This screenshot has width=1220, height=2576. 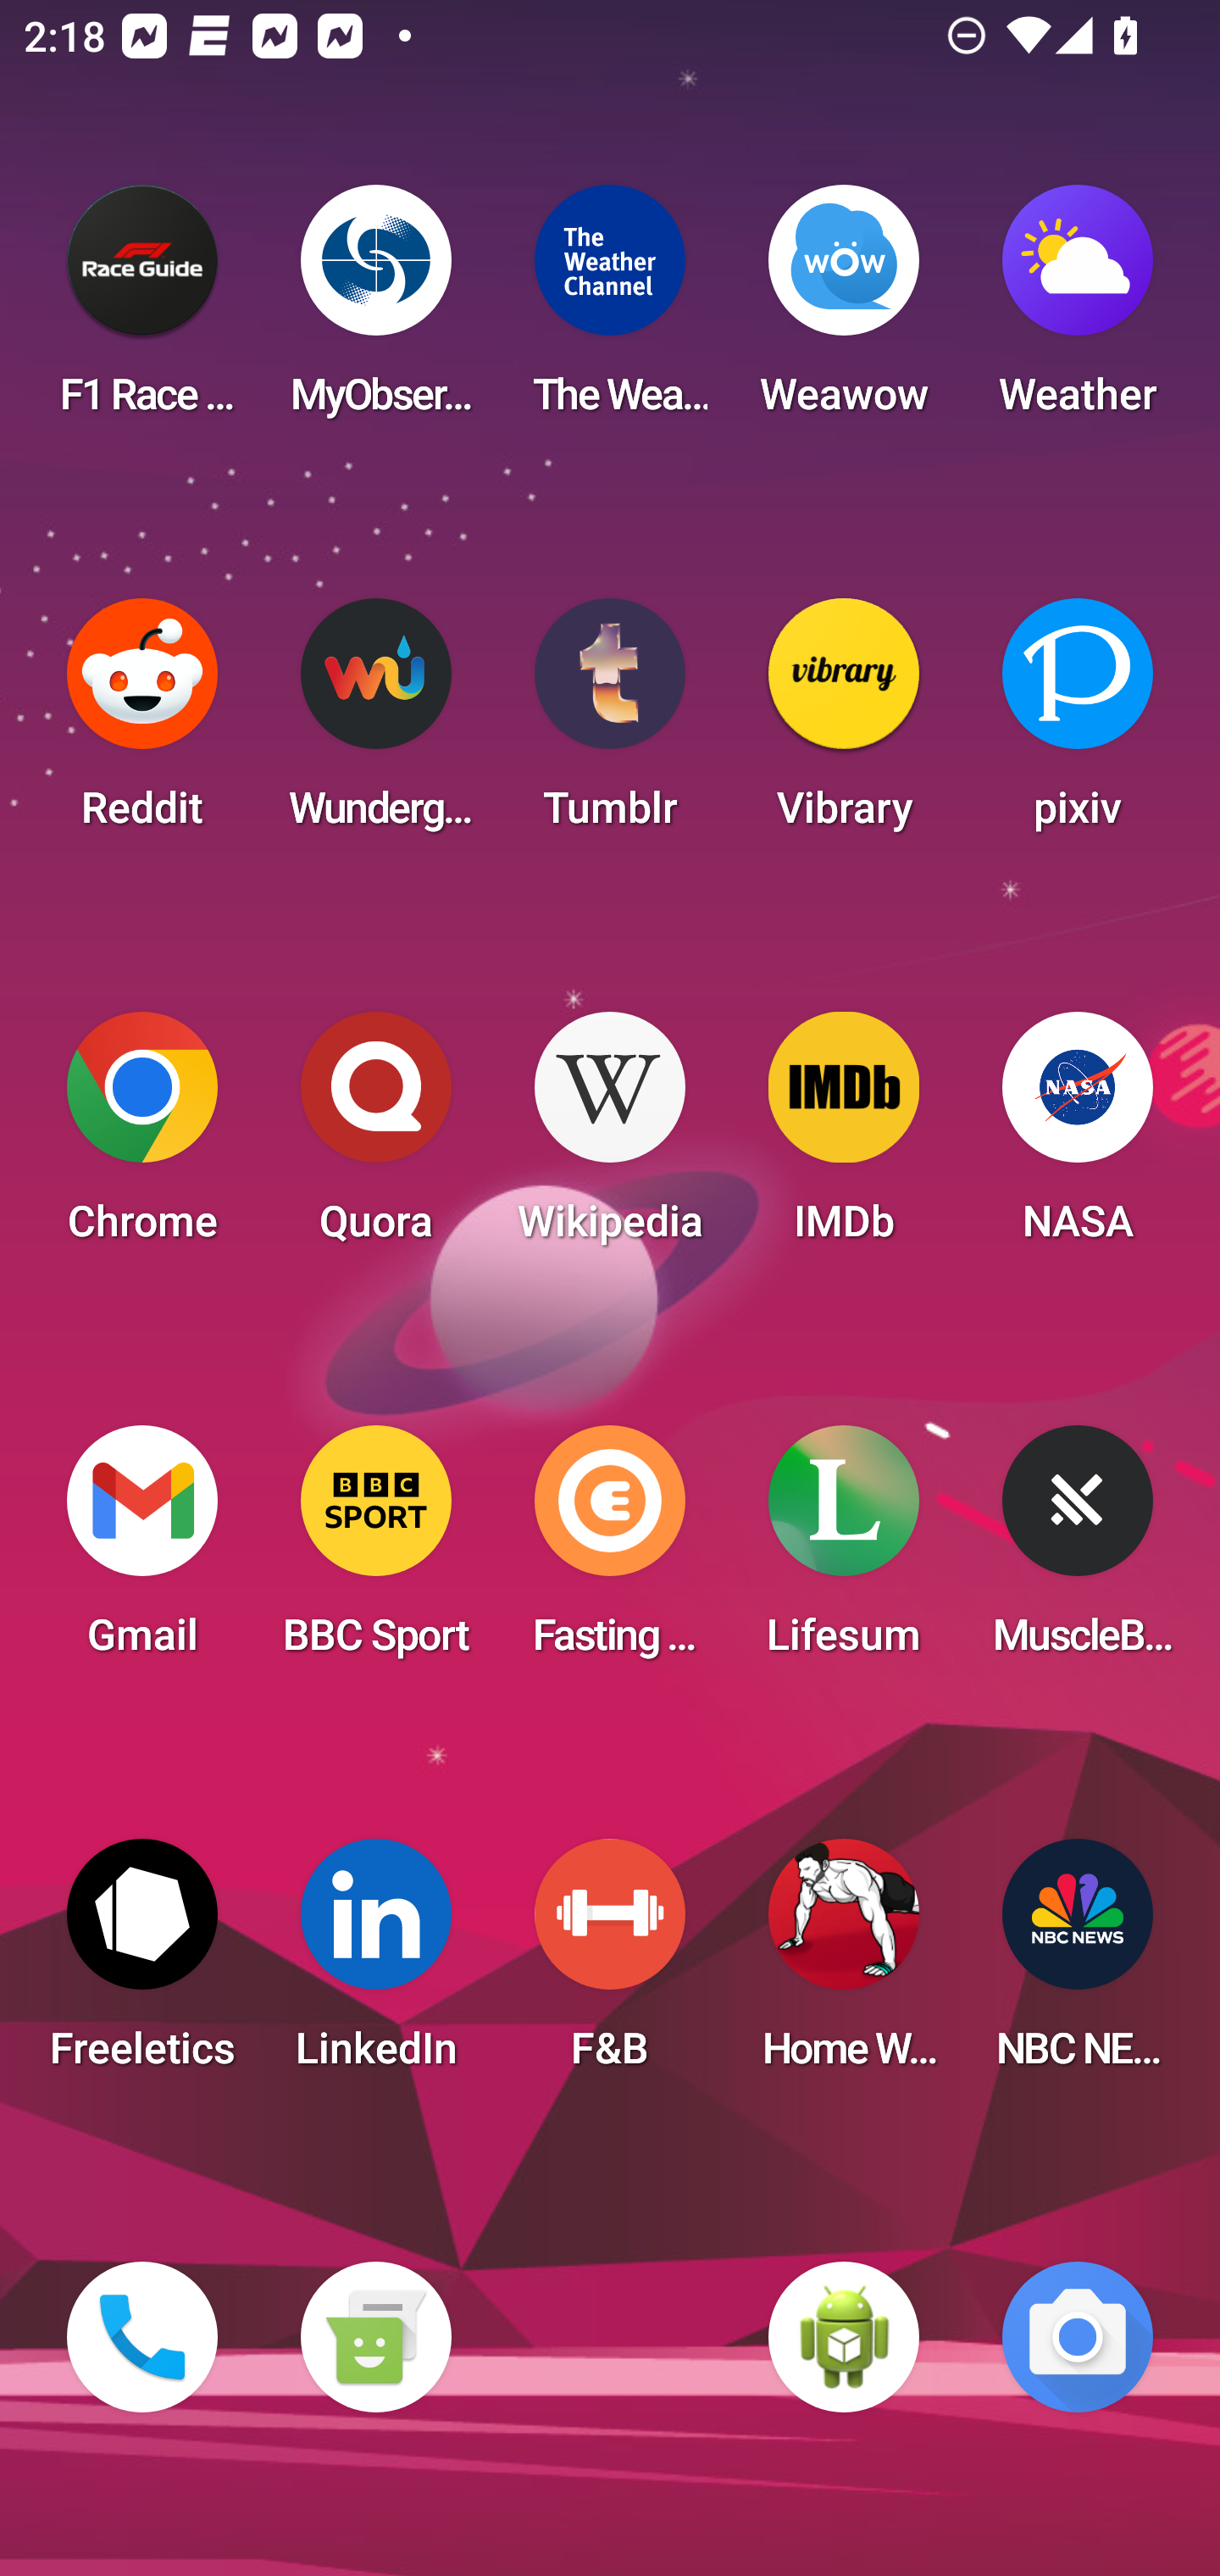 I want to click on Fasting Coach, so click(x=610, y=1551).